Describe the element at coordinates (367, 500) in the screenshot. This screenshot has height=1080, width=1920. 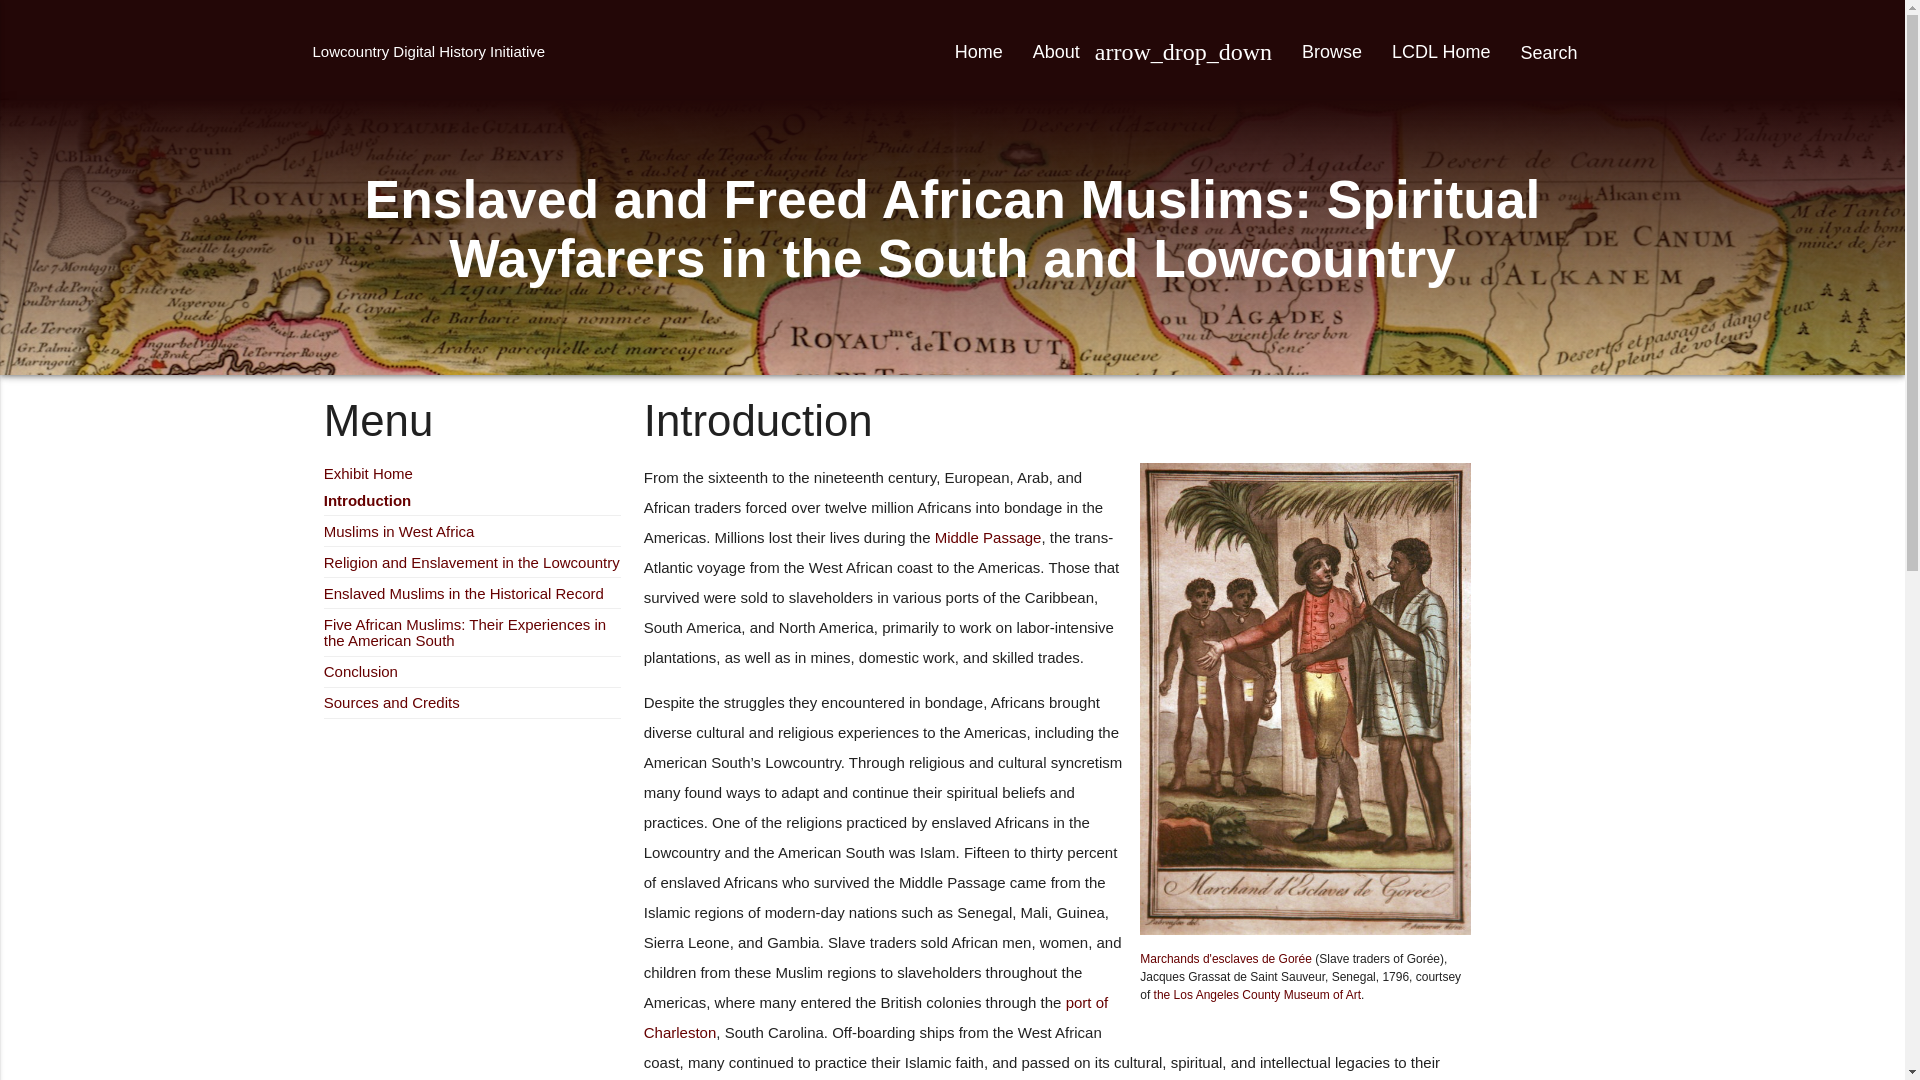
I see `Introduction` at that location.